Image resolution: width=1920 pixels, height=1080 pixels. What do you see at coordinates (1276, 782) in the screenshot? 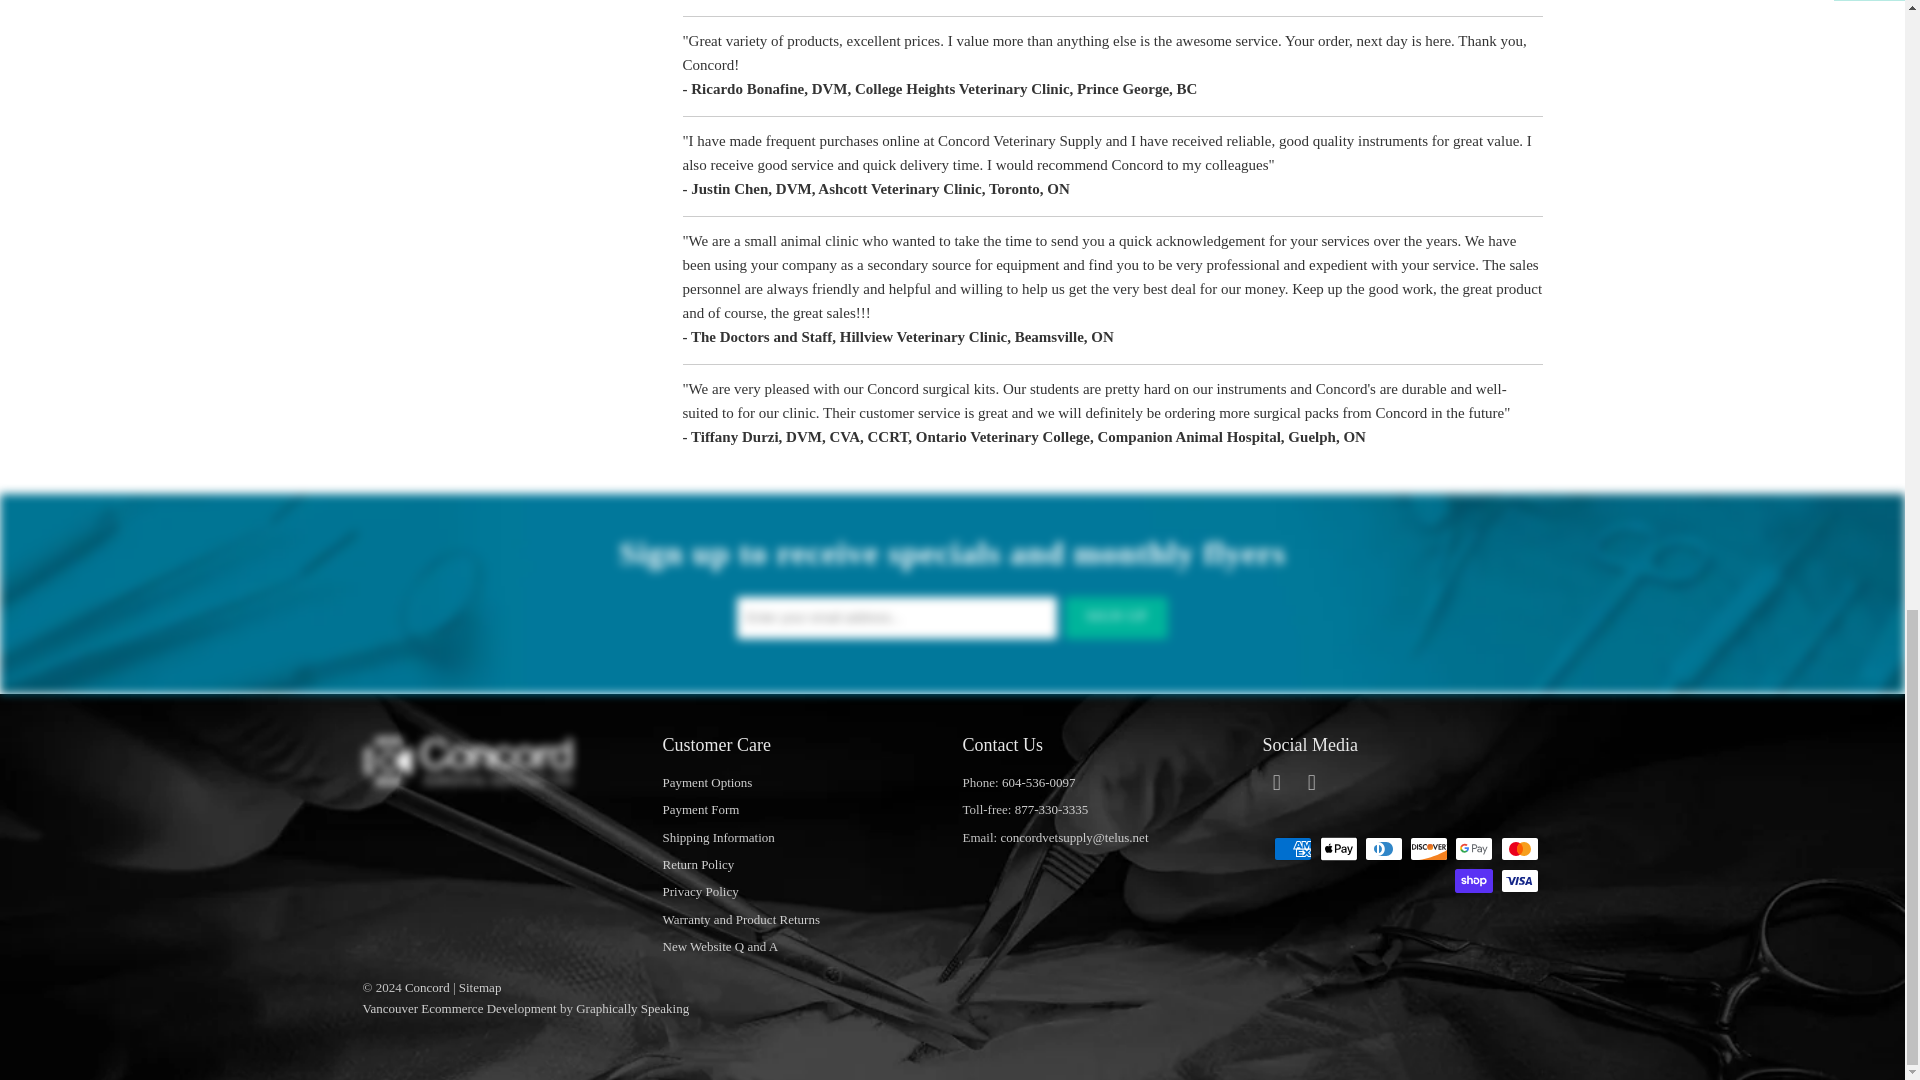
I see `Concord Surgical on Twitter` at bounding box center [1276, 782].